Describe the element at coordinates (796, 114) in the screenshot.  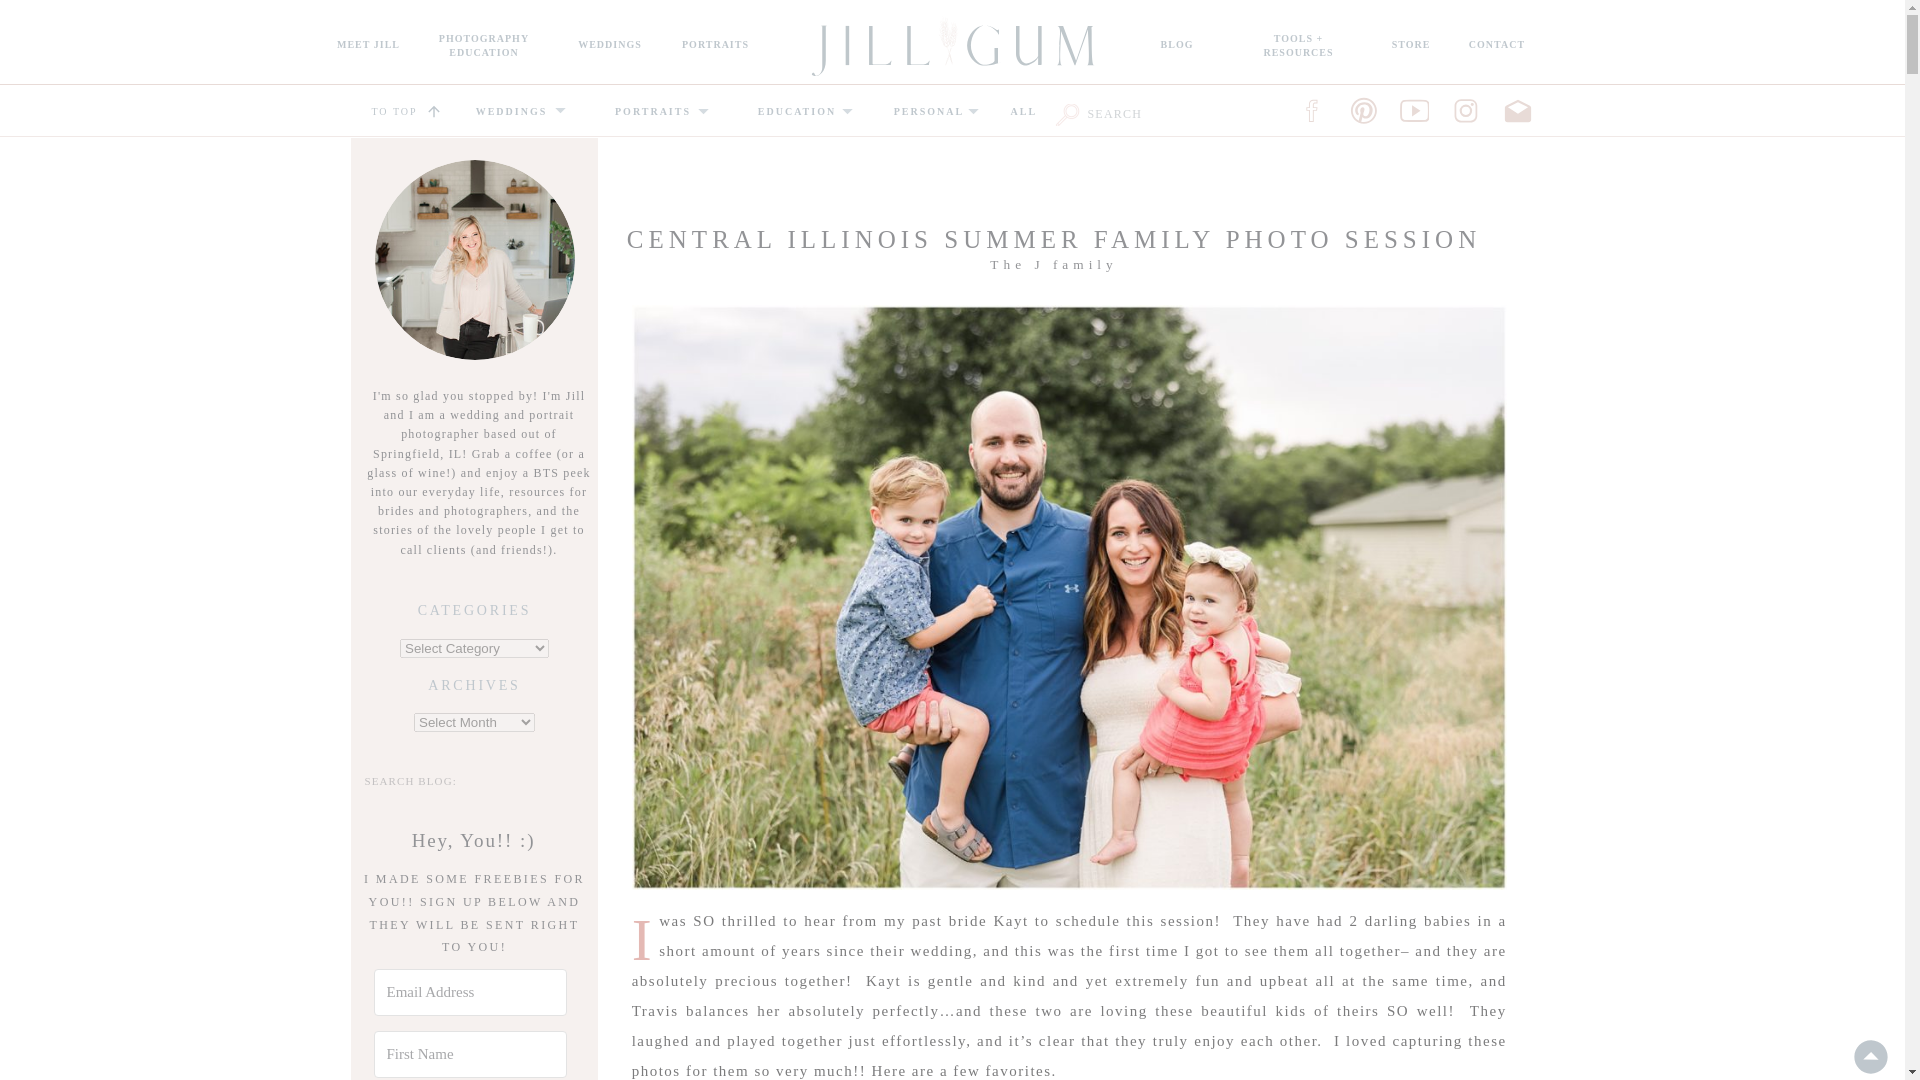
I see `MEET JILL` at that location.